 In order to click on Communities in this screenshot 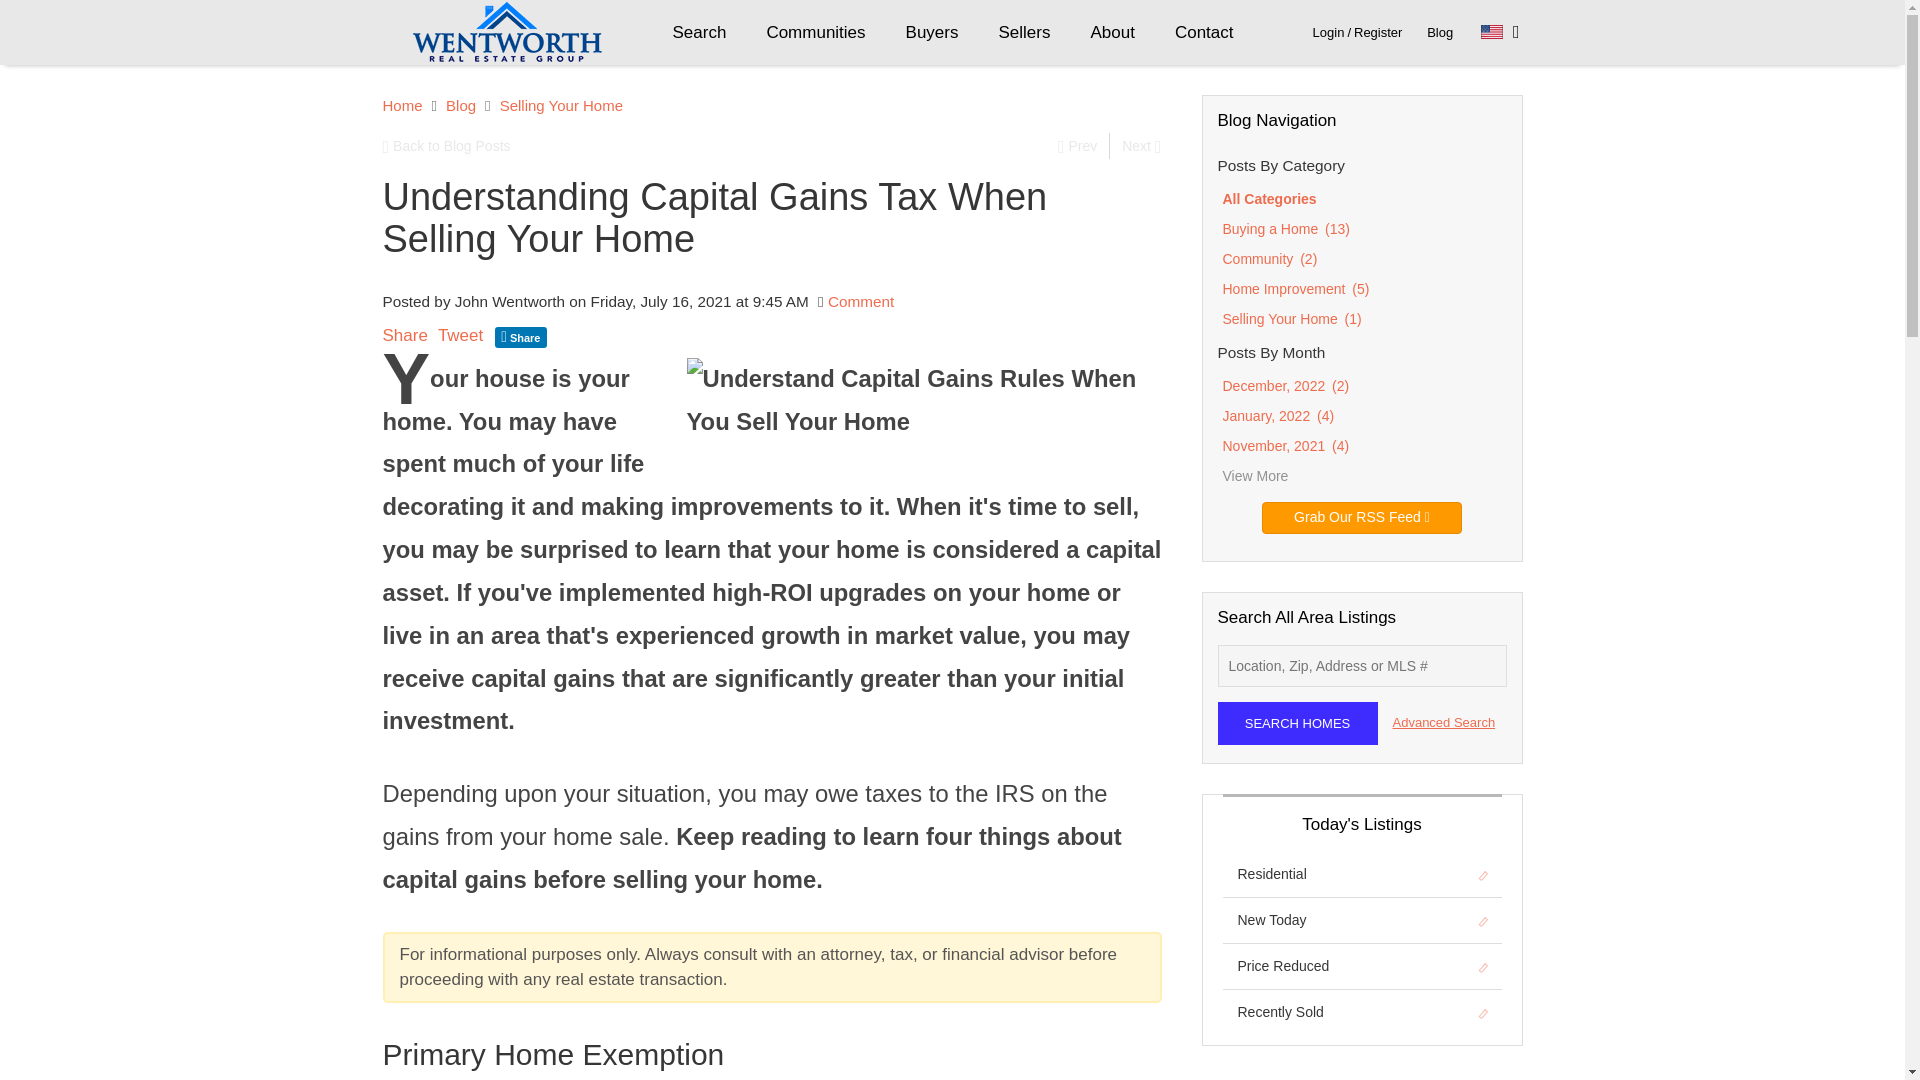, I will do `click(816, 32)`.